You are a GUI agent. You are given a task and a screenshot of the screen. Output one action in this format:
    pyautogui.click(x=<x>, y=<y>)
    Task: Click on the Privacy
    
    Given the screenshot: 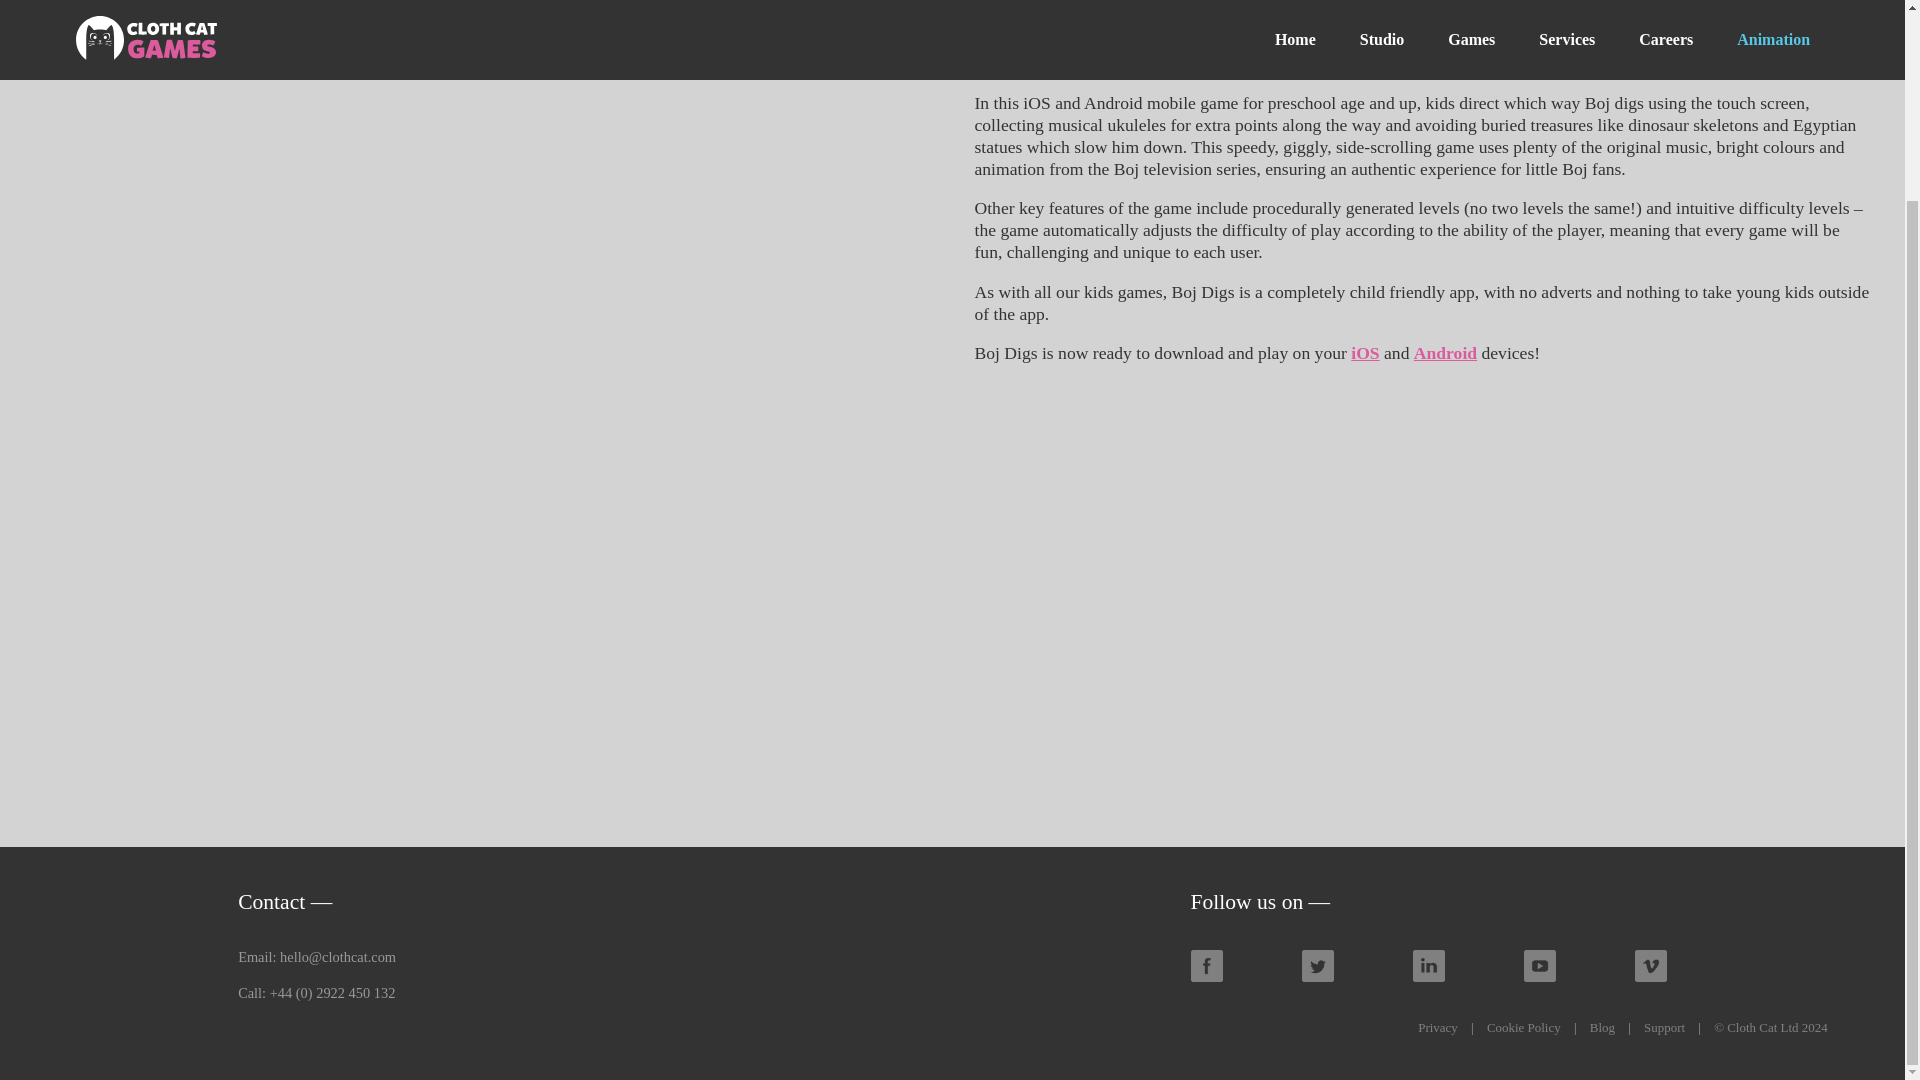 What is the action you would take?
    pyautogui.click(x=1438, y=1026)
    